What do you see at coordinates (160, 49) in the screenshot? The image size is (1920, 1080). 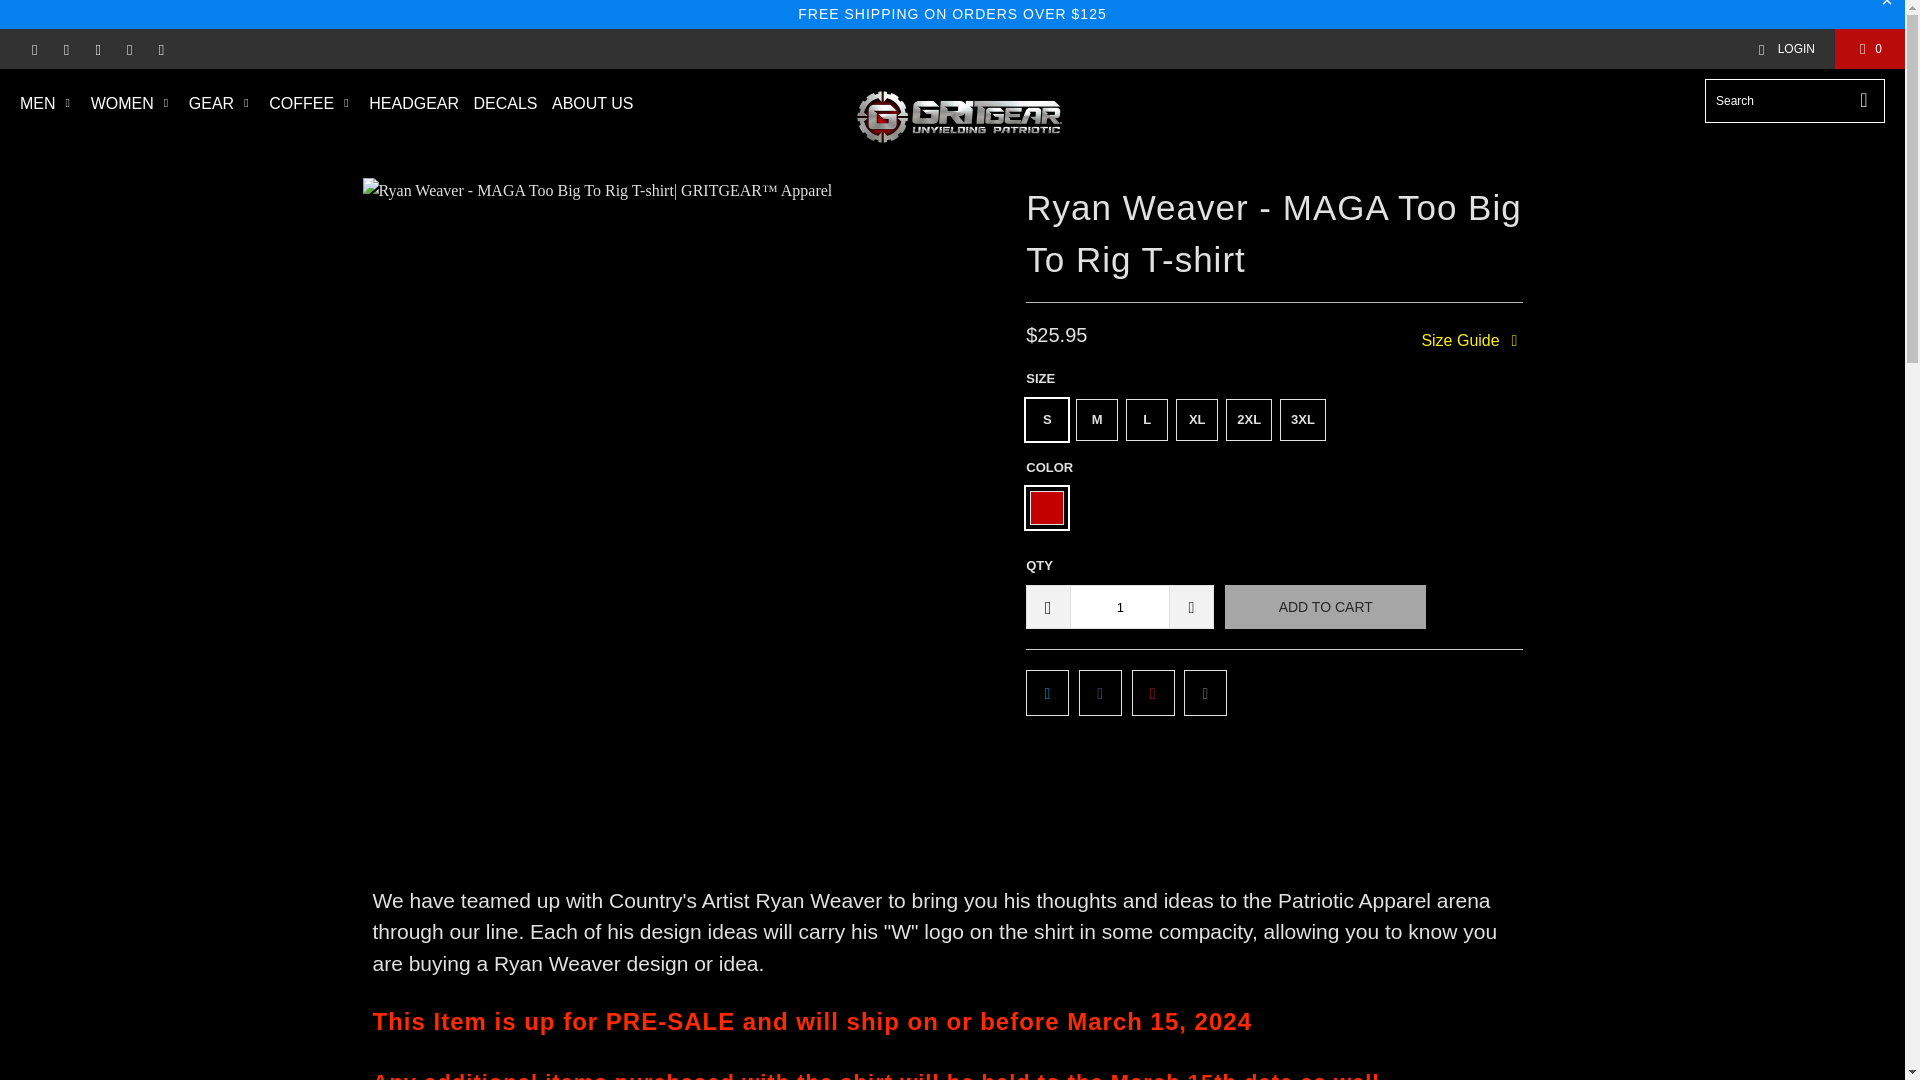 I see `GRITGEAR Apparel on Instagram` at bounding box center [160, 49].